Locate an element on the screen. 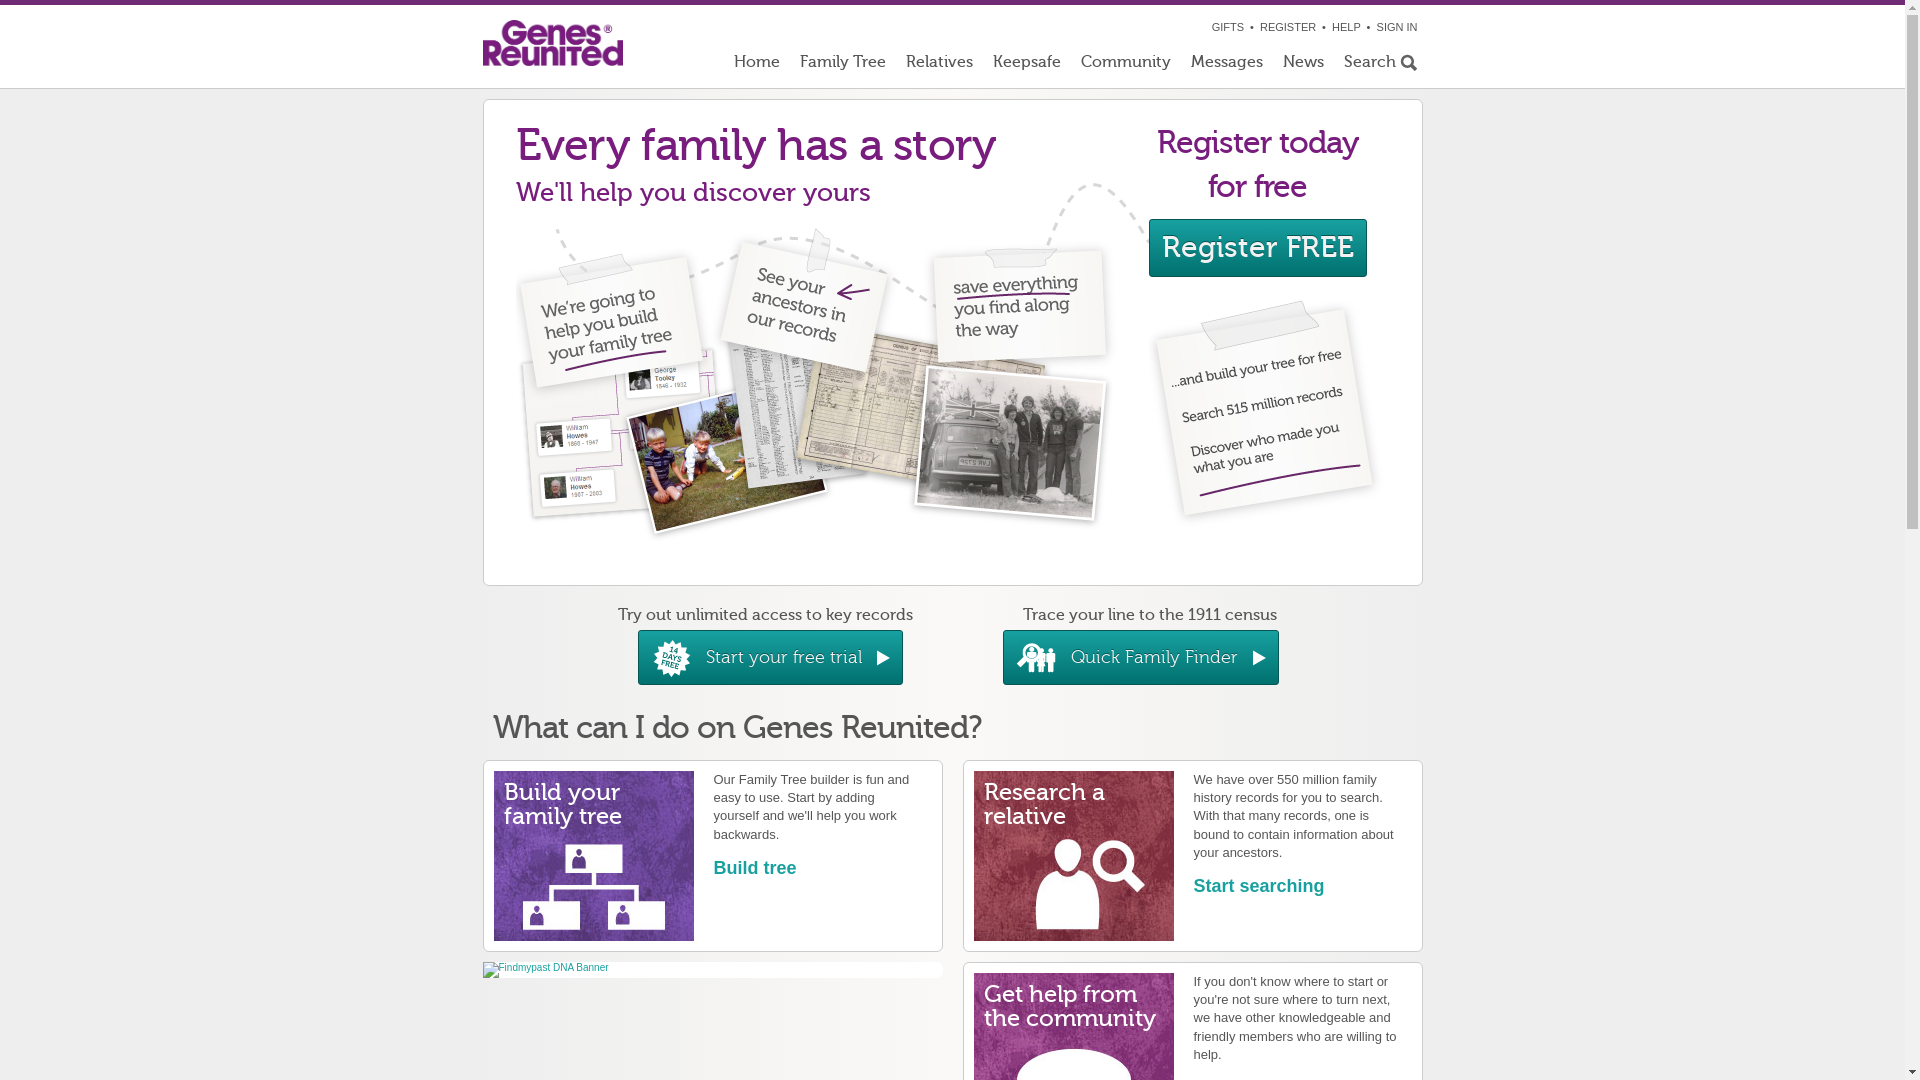  GIFTS is located at coordinates (1228, 27).